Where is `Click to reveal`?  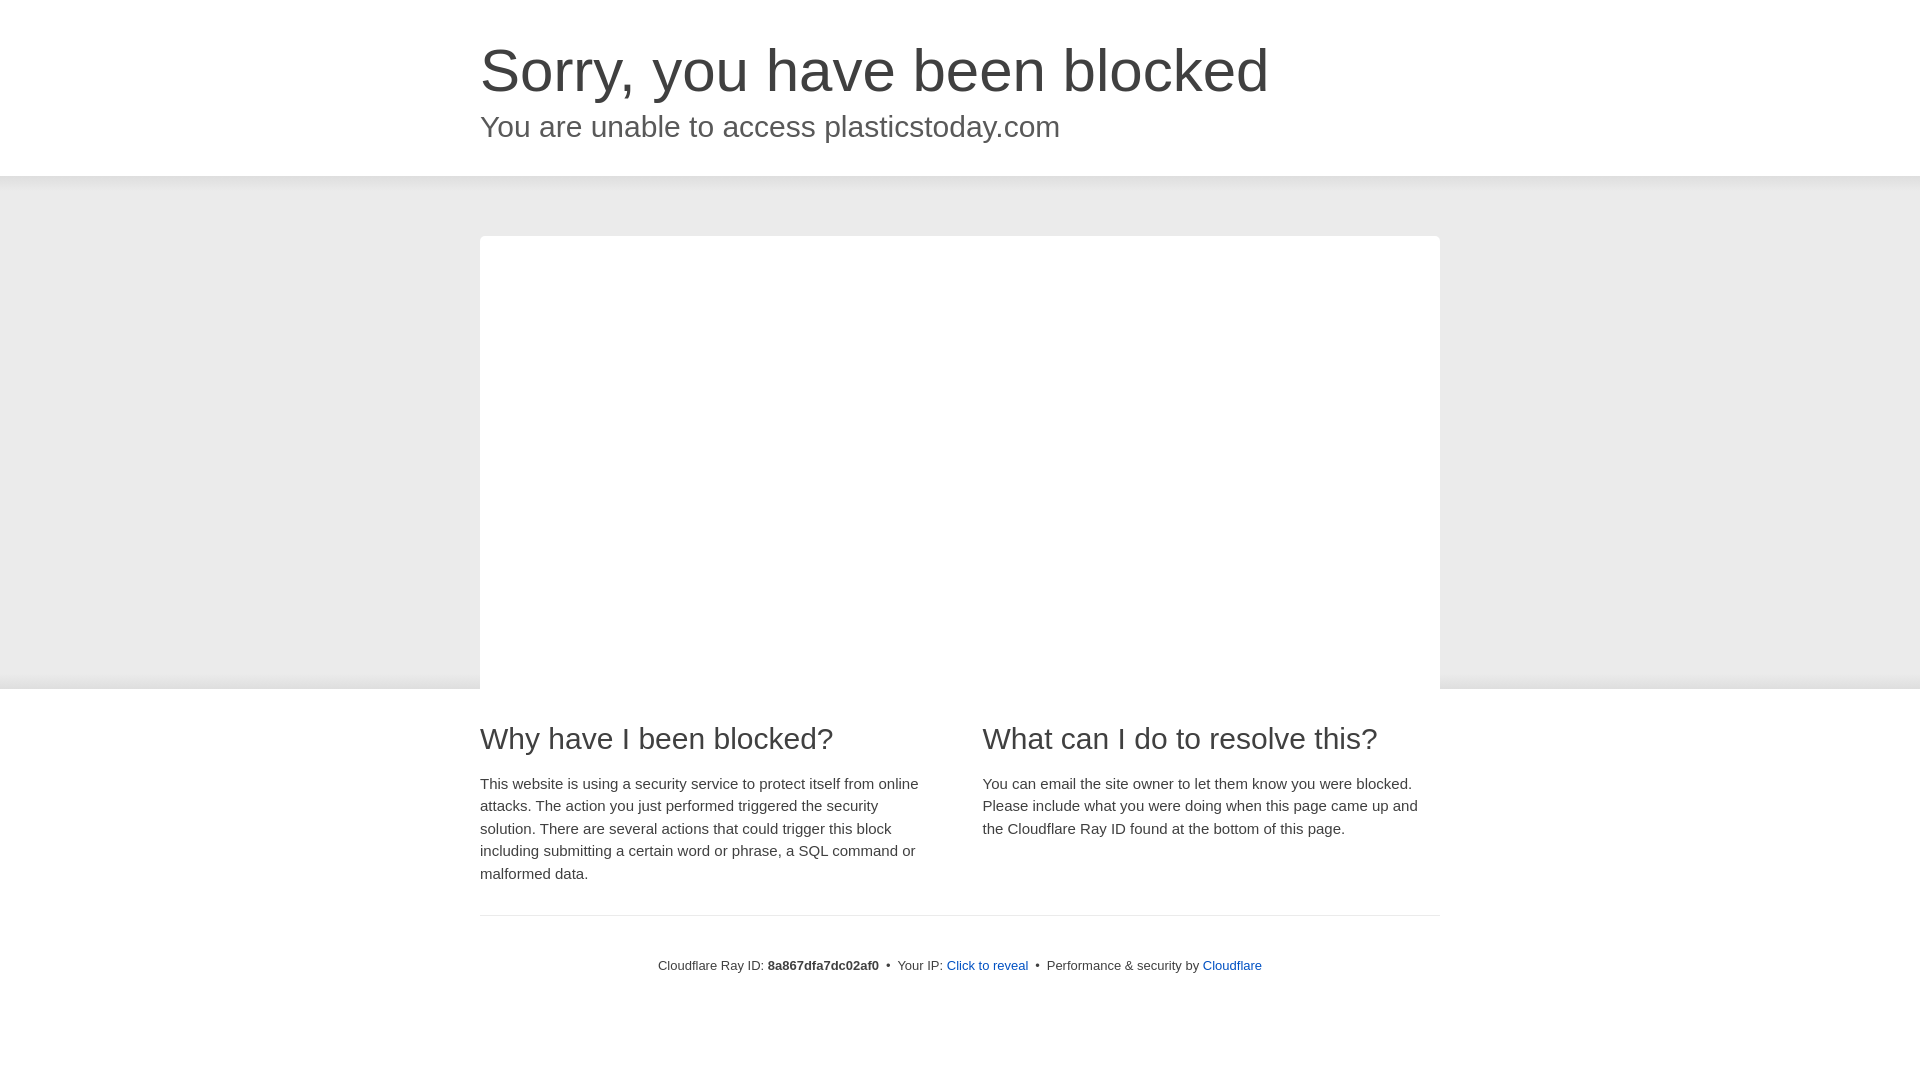 Click to reveal is located at coordinates (988, 966).